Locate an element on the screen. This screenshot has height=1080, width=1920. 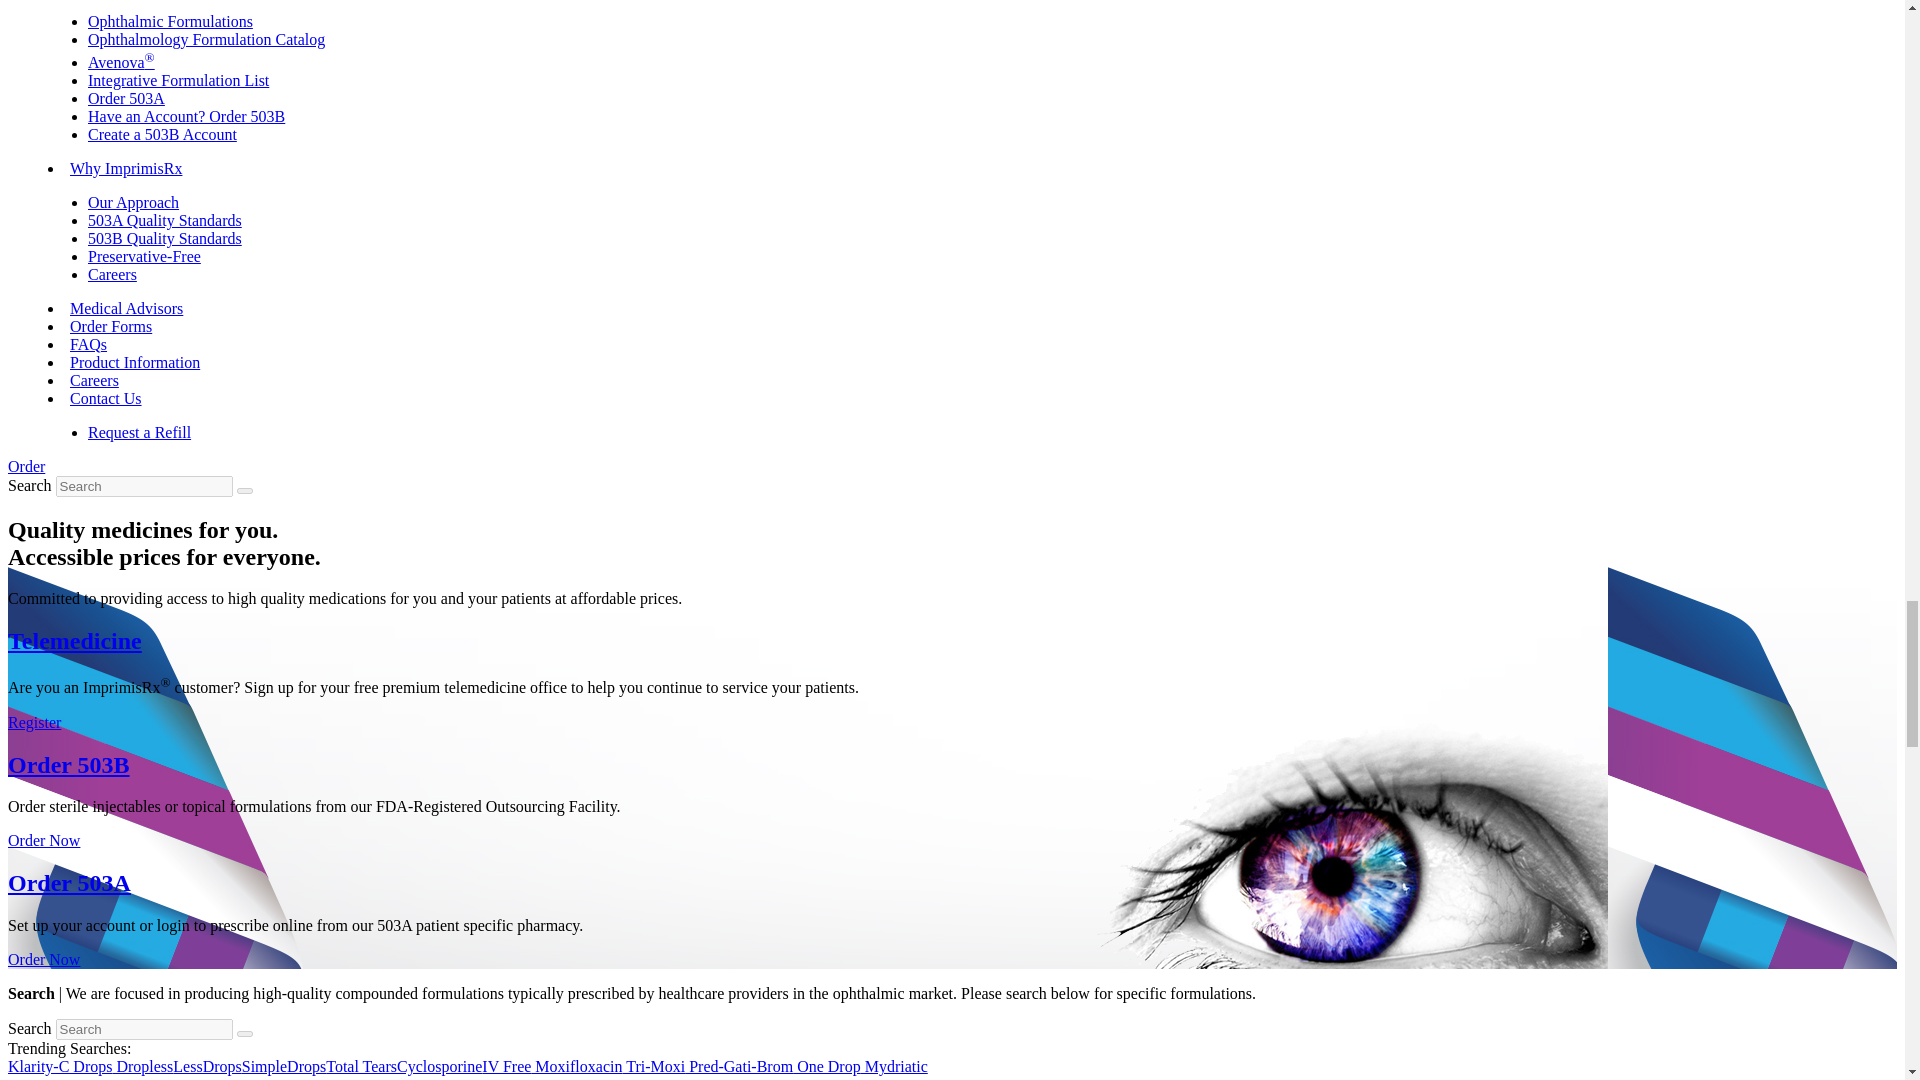
Have an Account? Order 503B is located at coordinates (186, 116).